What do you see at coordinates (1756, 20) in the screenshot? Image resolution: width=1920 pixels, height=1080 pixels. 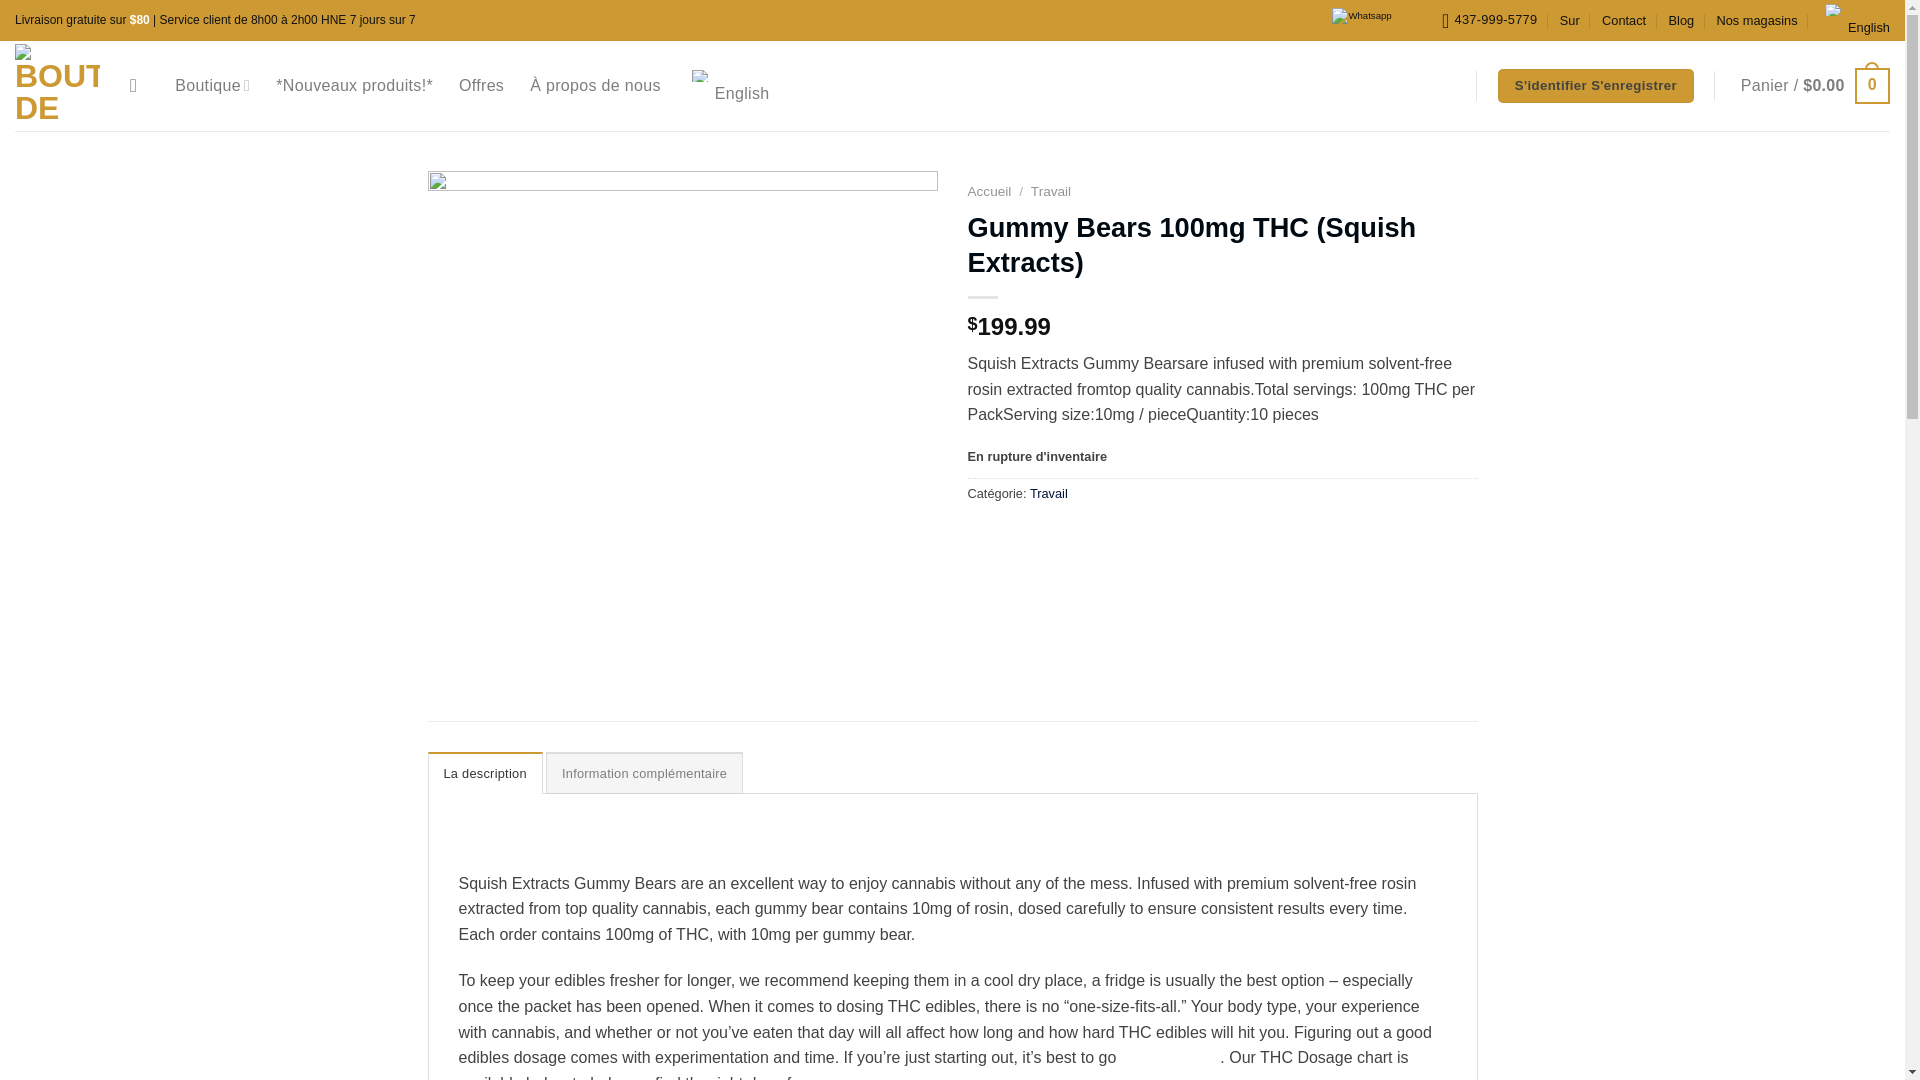 I see `Nos magasins` at bounding box center [1756, 20].